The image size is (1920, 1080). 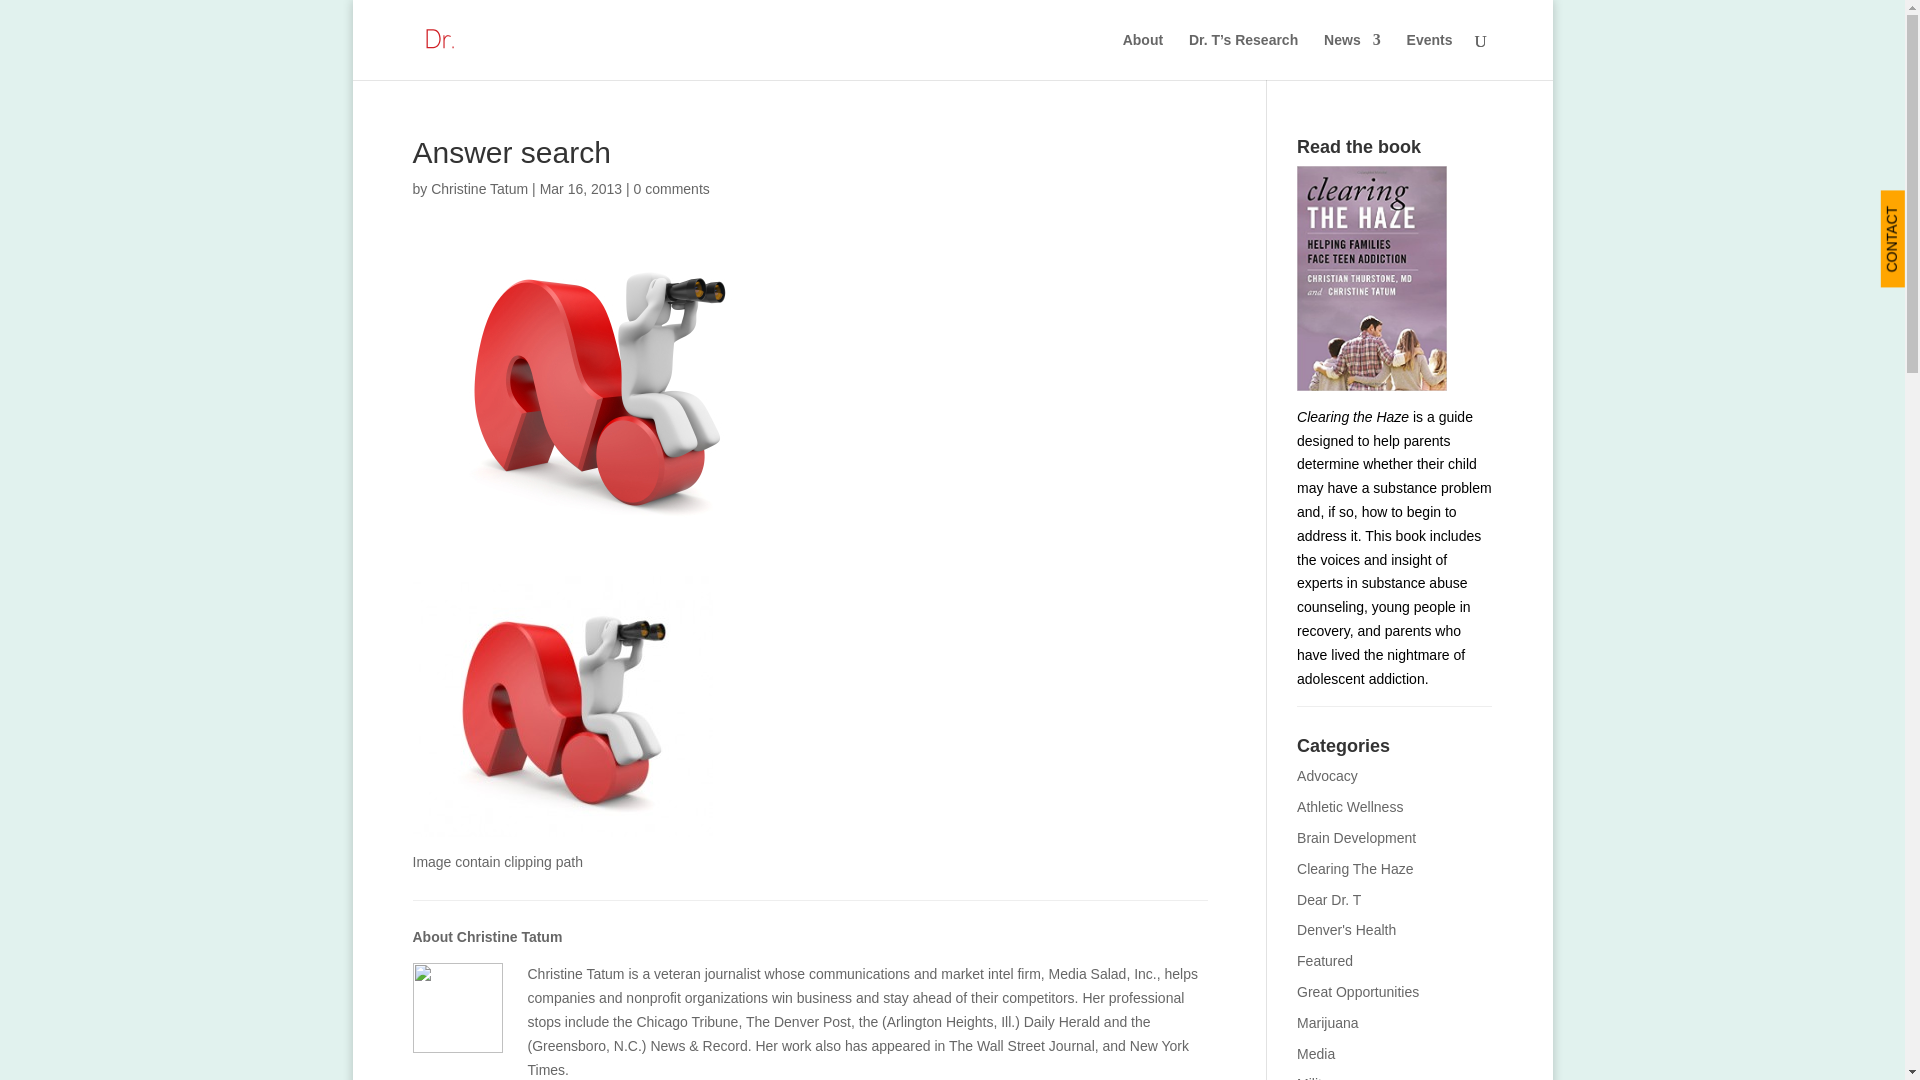 What do you see at coordinates (1316, 1054) in the screenshot?
I see `Media` at bounding box center [1316, 1054].